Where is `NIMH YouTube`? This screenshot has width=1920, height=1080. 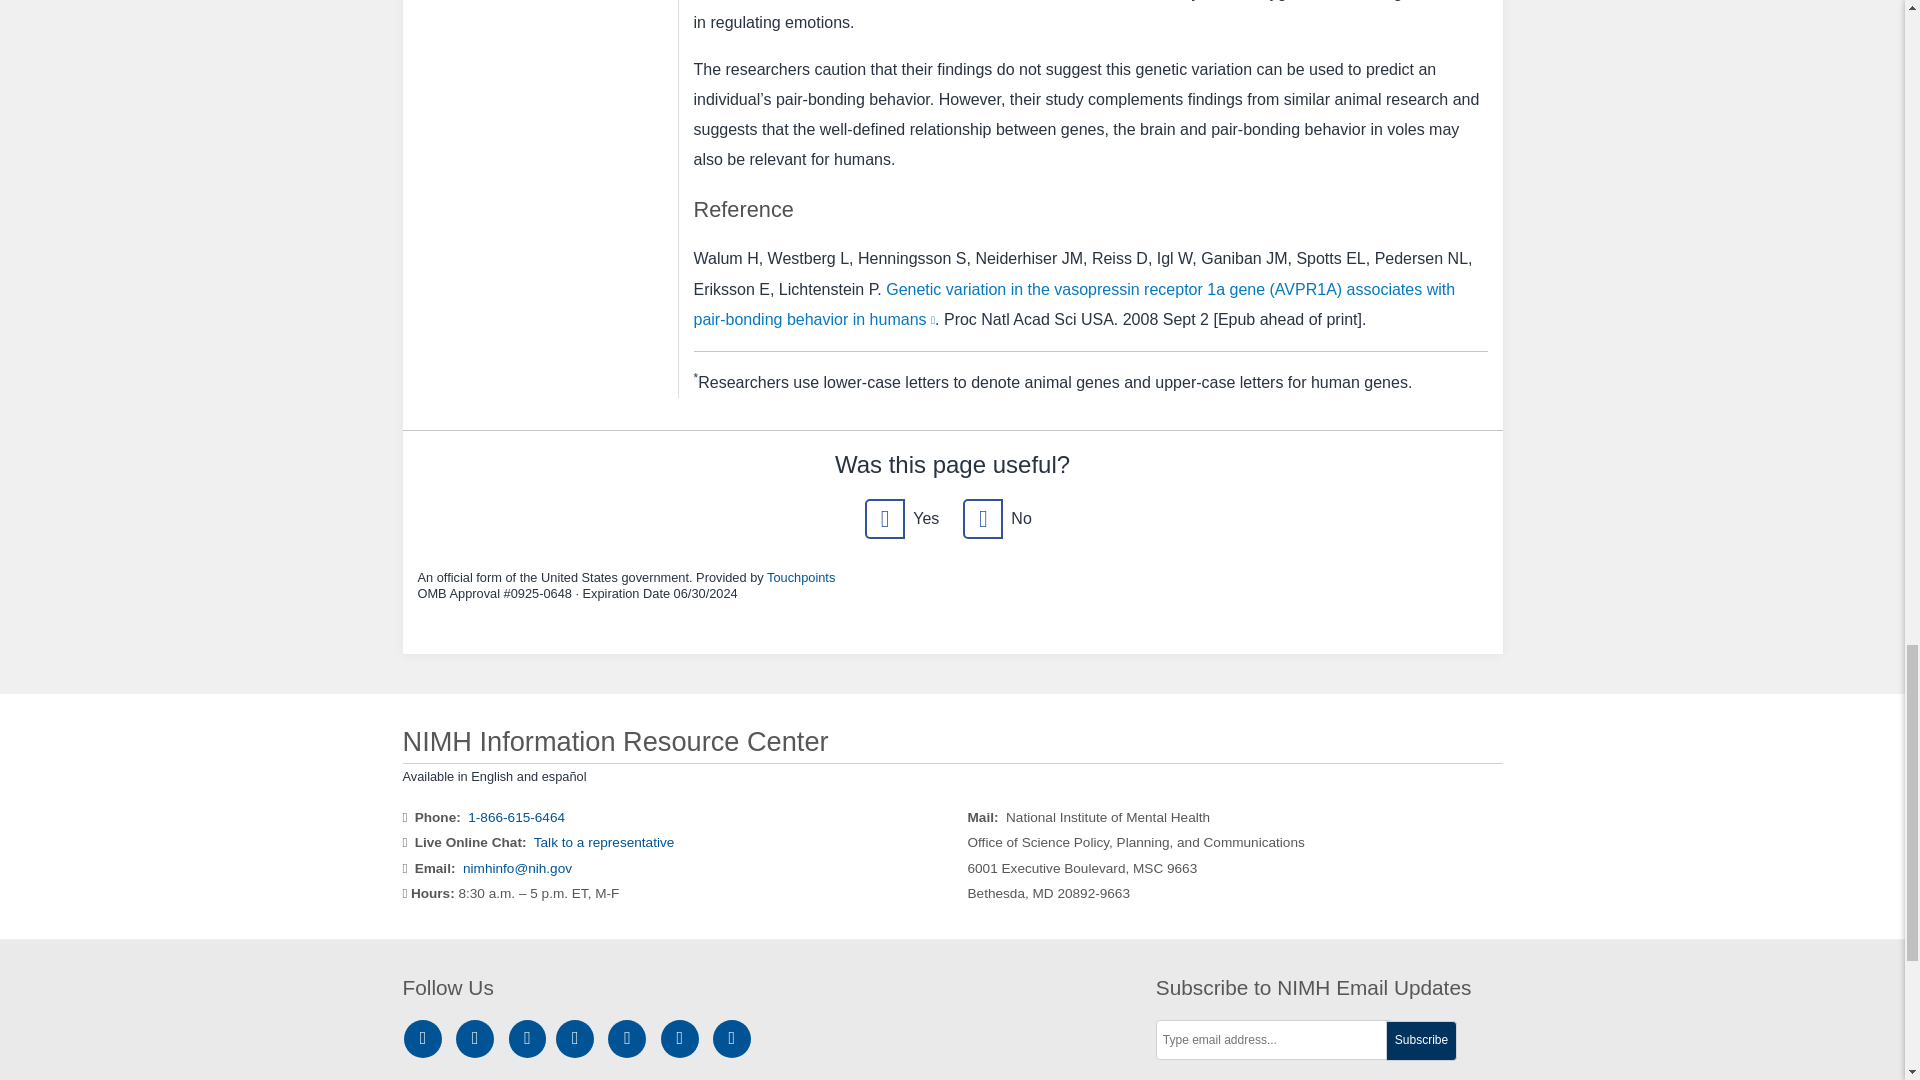 NIMH YouTube is located at coordinates (630, 1038).